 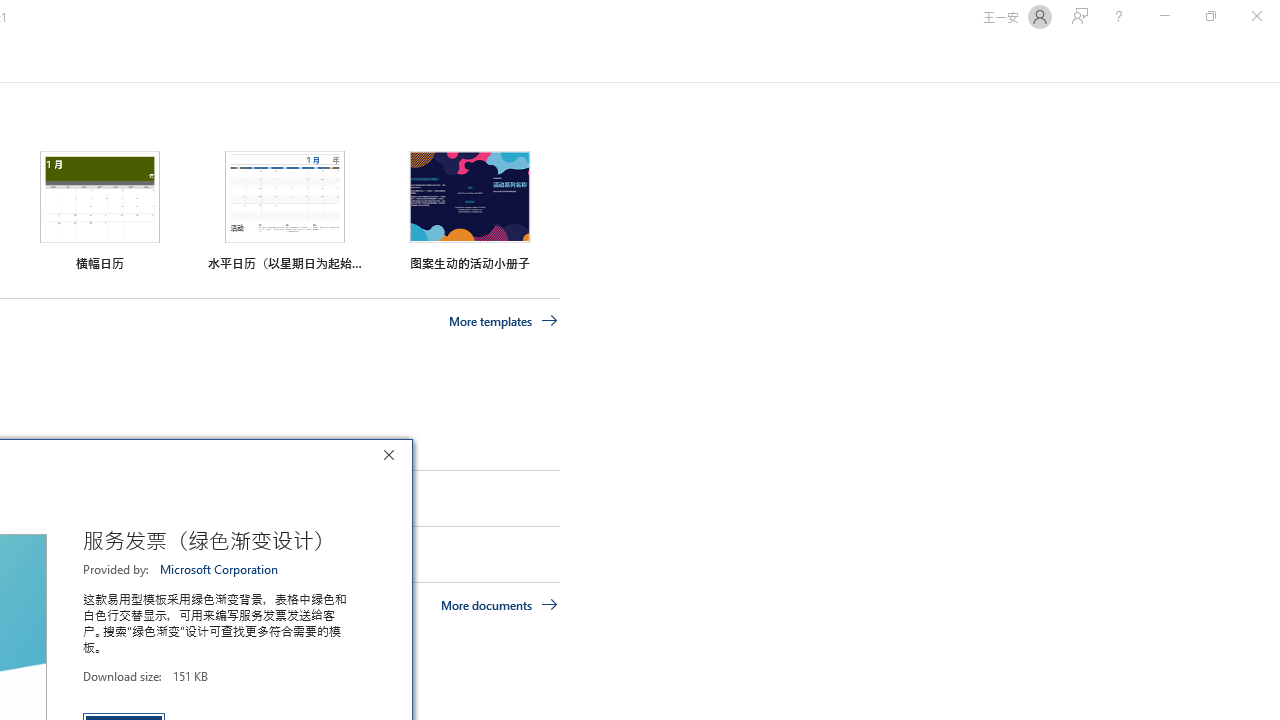 What do you see at coordinates (1164, 16) in the screenshot?
I see `Minimize` at bounding box center [1164, 16].